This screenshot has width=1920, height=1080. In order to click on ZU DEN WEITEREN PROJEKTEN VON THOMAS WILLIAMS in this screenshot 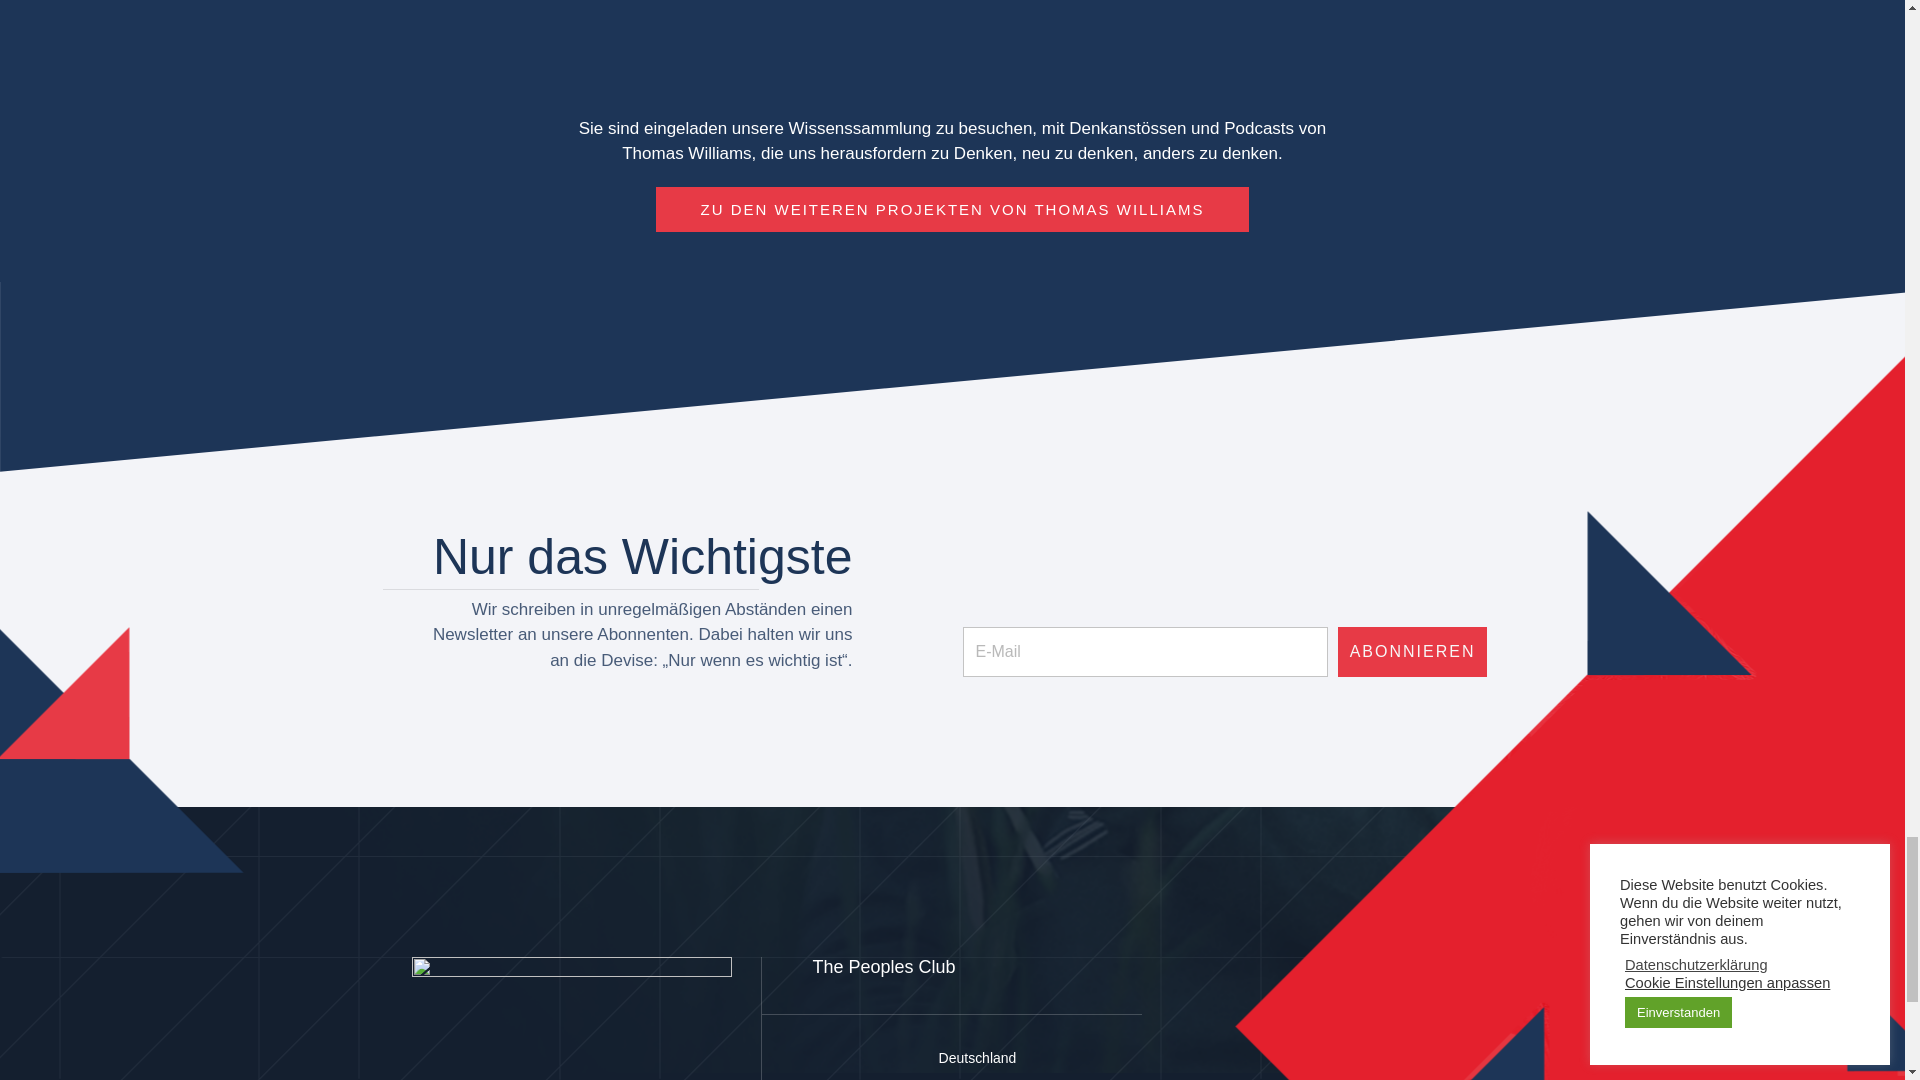, I will do `click(952, 209)`.